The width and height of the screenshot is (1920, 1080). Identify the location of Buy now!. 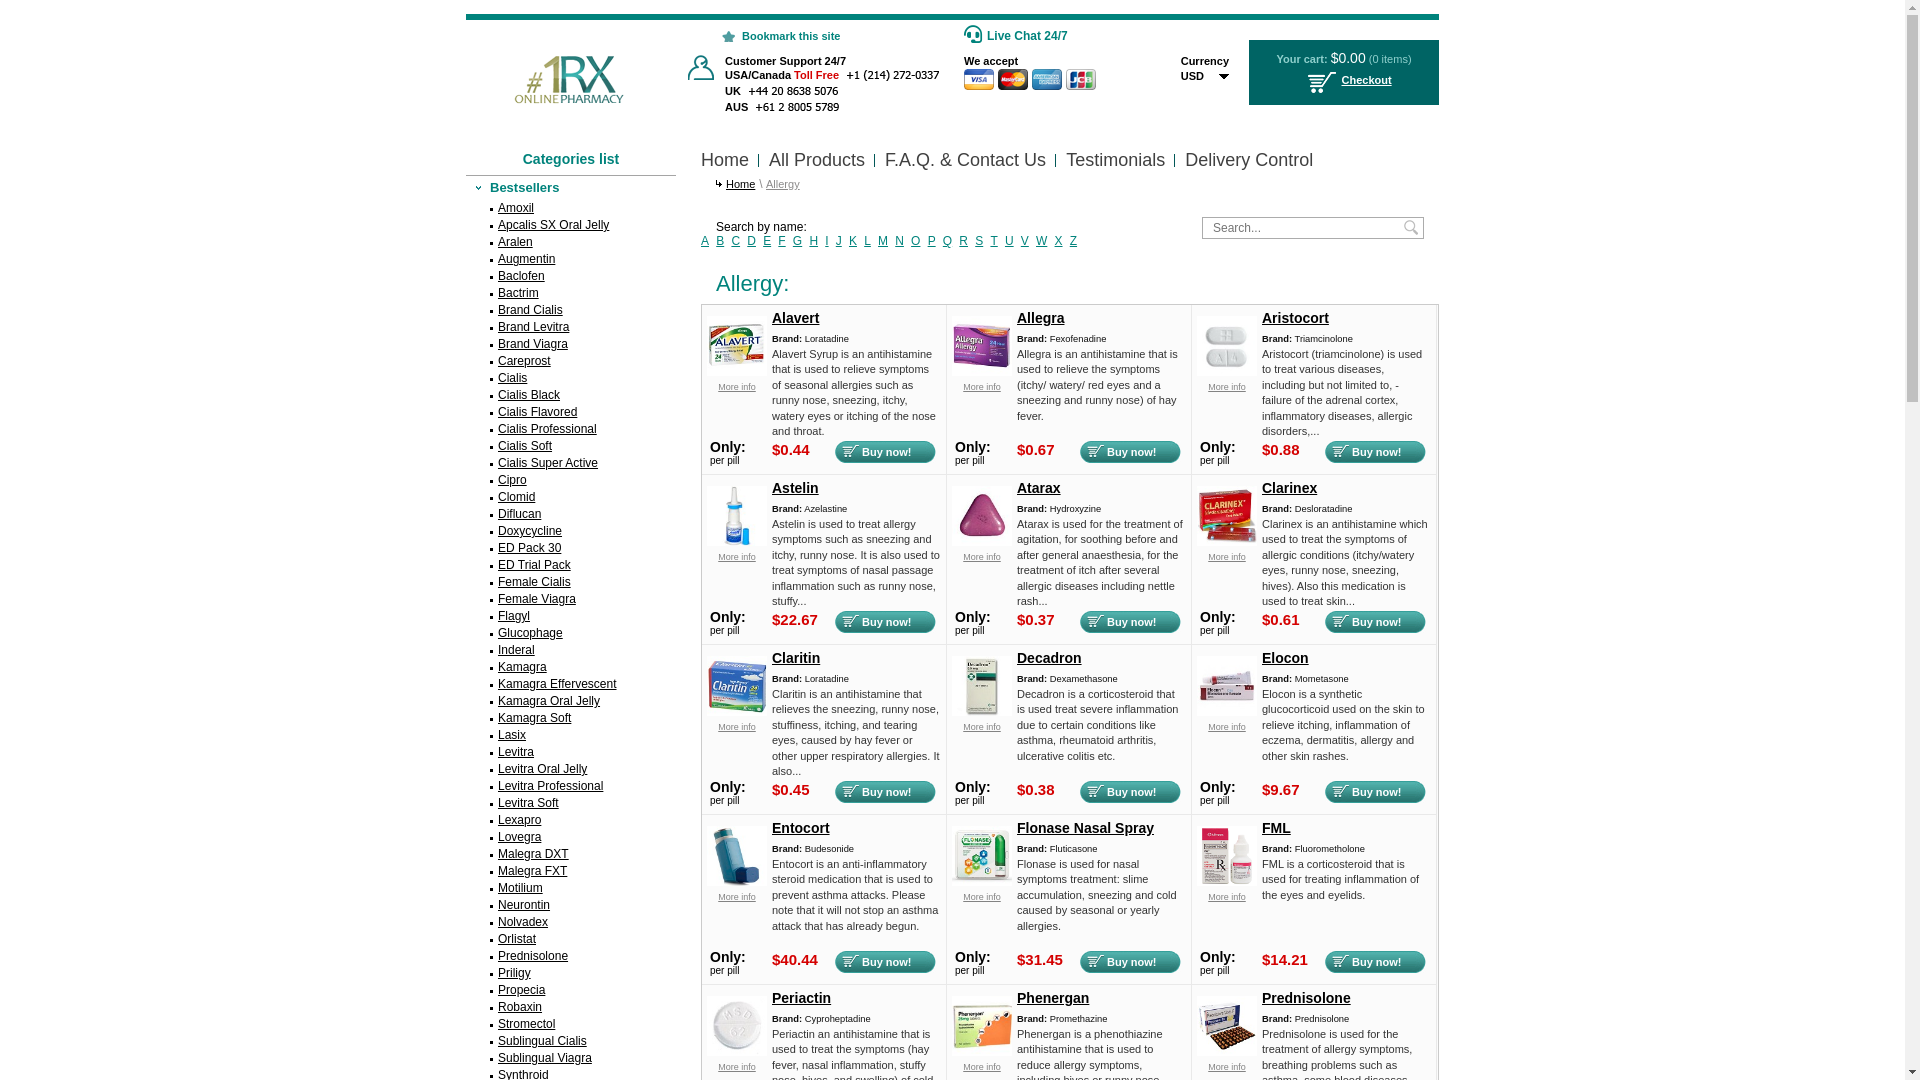
(1376, 962).